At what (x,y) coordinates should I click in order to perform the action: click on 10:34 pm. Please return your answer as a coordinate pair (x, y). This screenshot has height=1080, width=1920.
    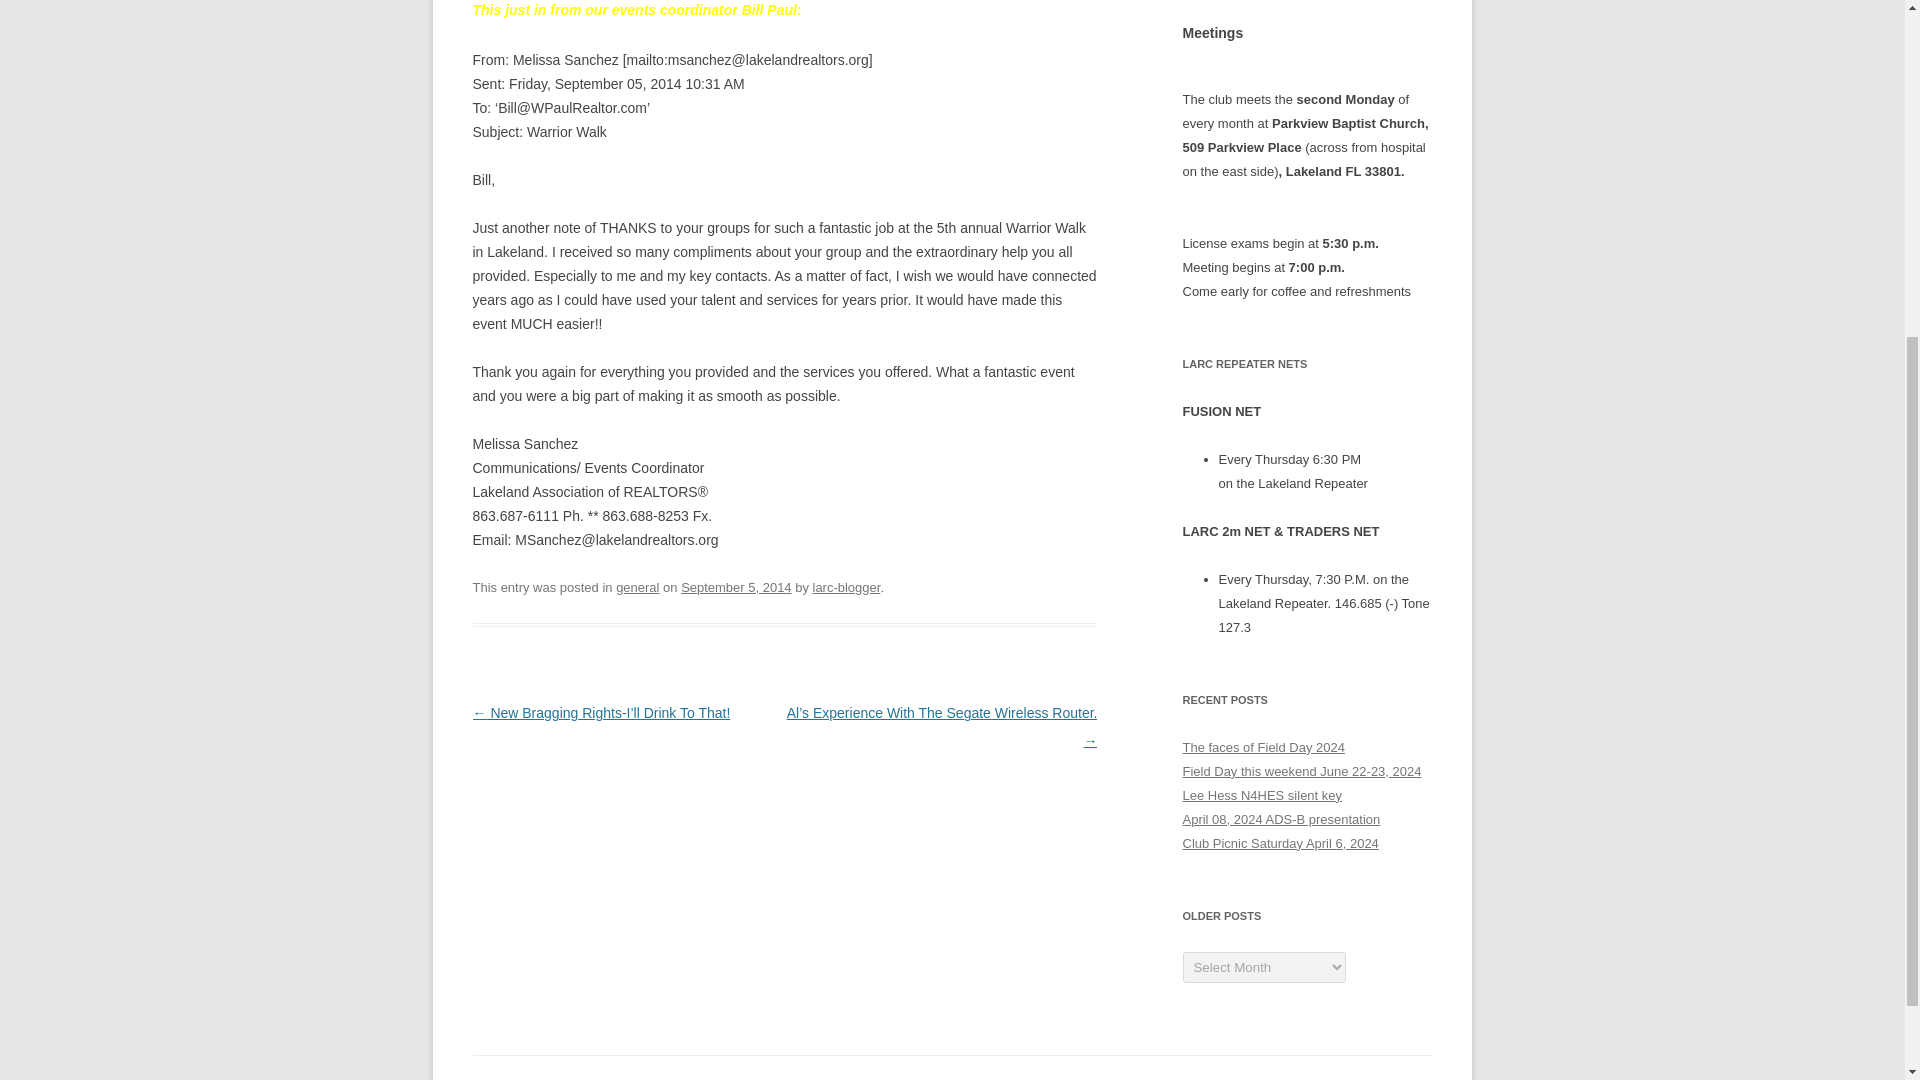
    Looking at the image, I should click on (736, 586).